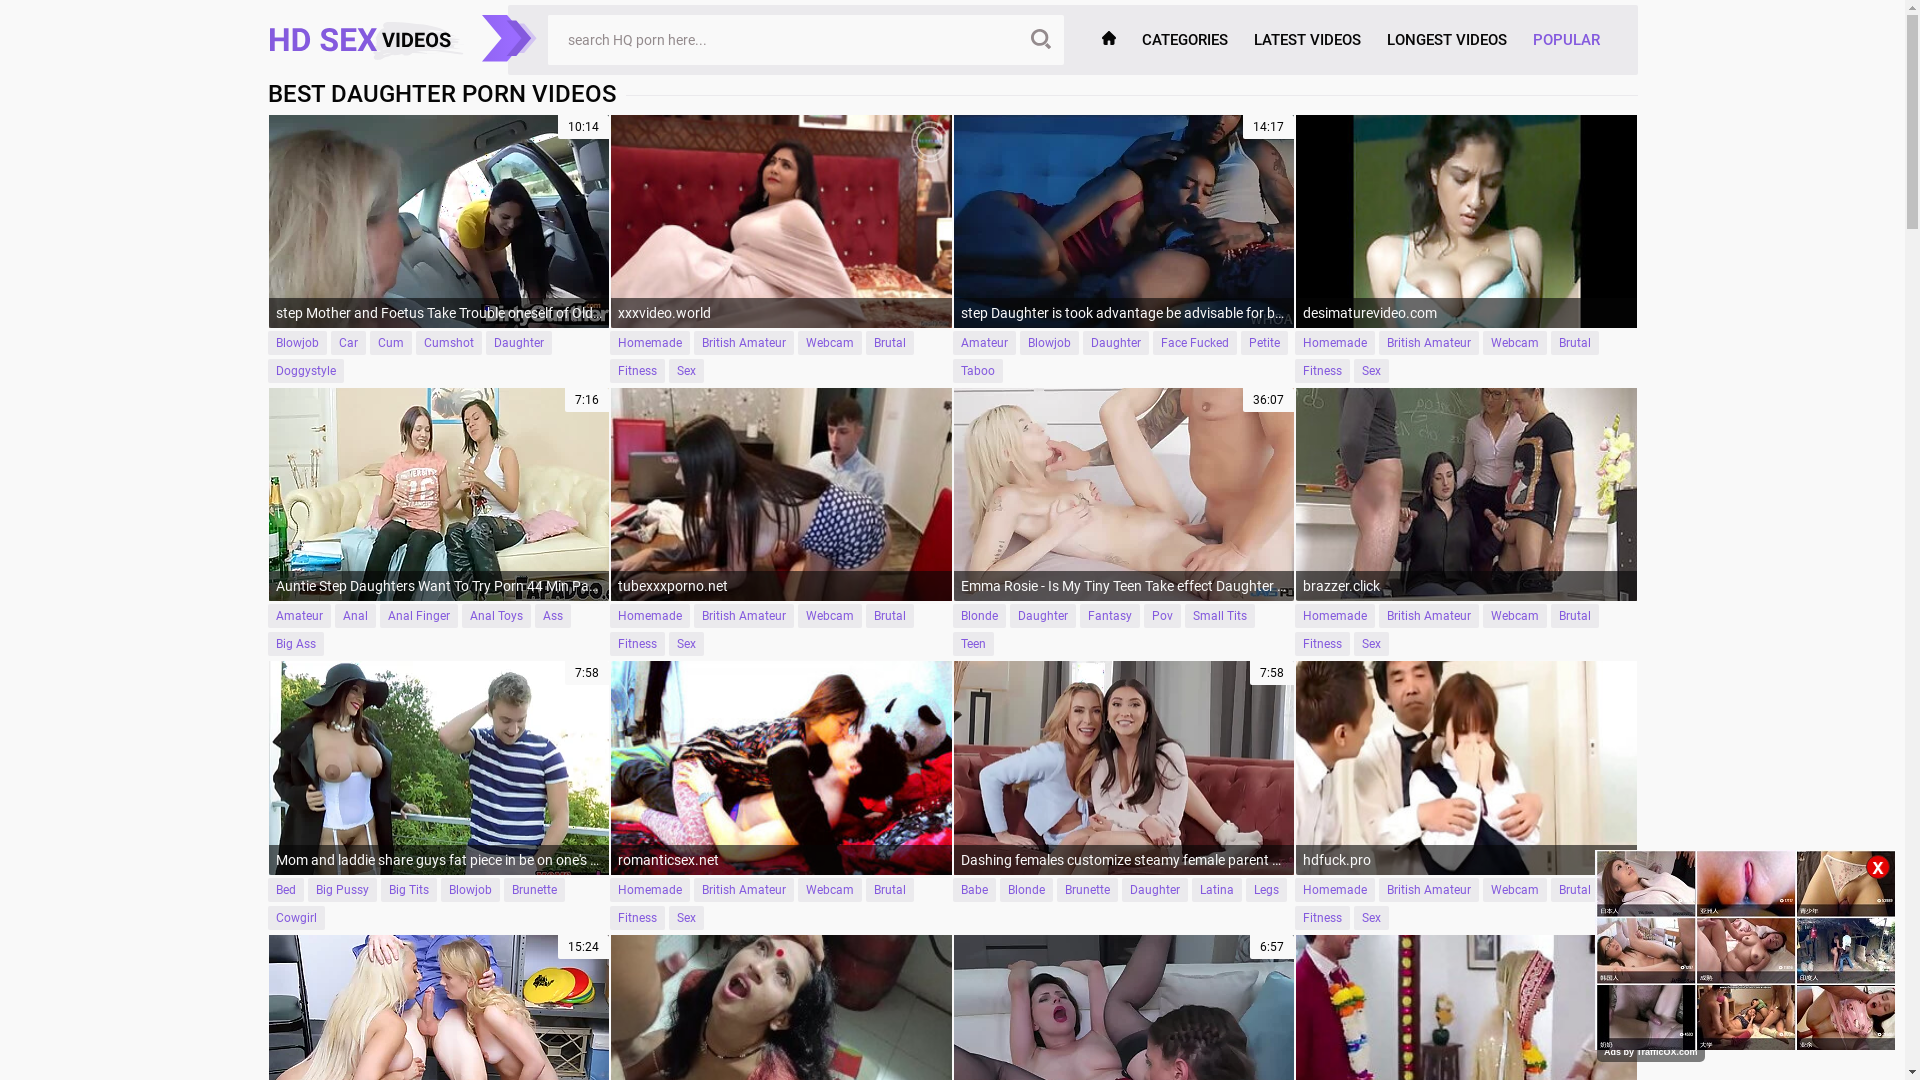 The width and height of the screenshot is (1920, 1080). What do you see at coordinates (1026, 890) in the screenshot?
I see `Blonde` at bounding box center [1026, 890].